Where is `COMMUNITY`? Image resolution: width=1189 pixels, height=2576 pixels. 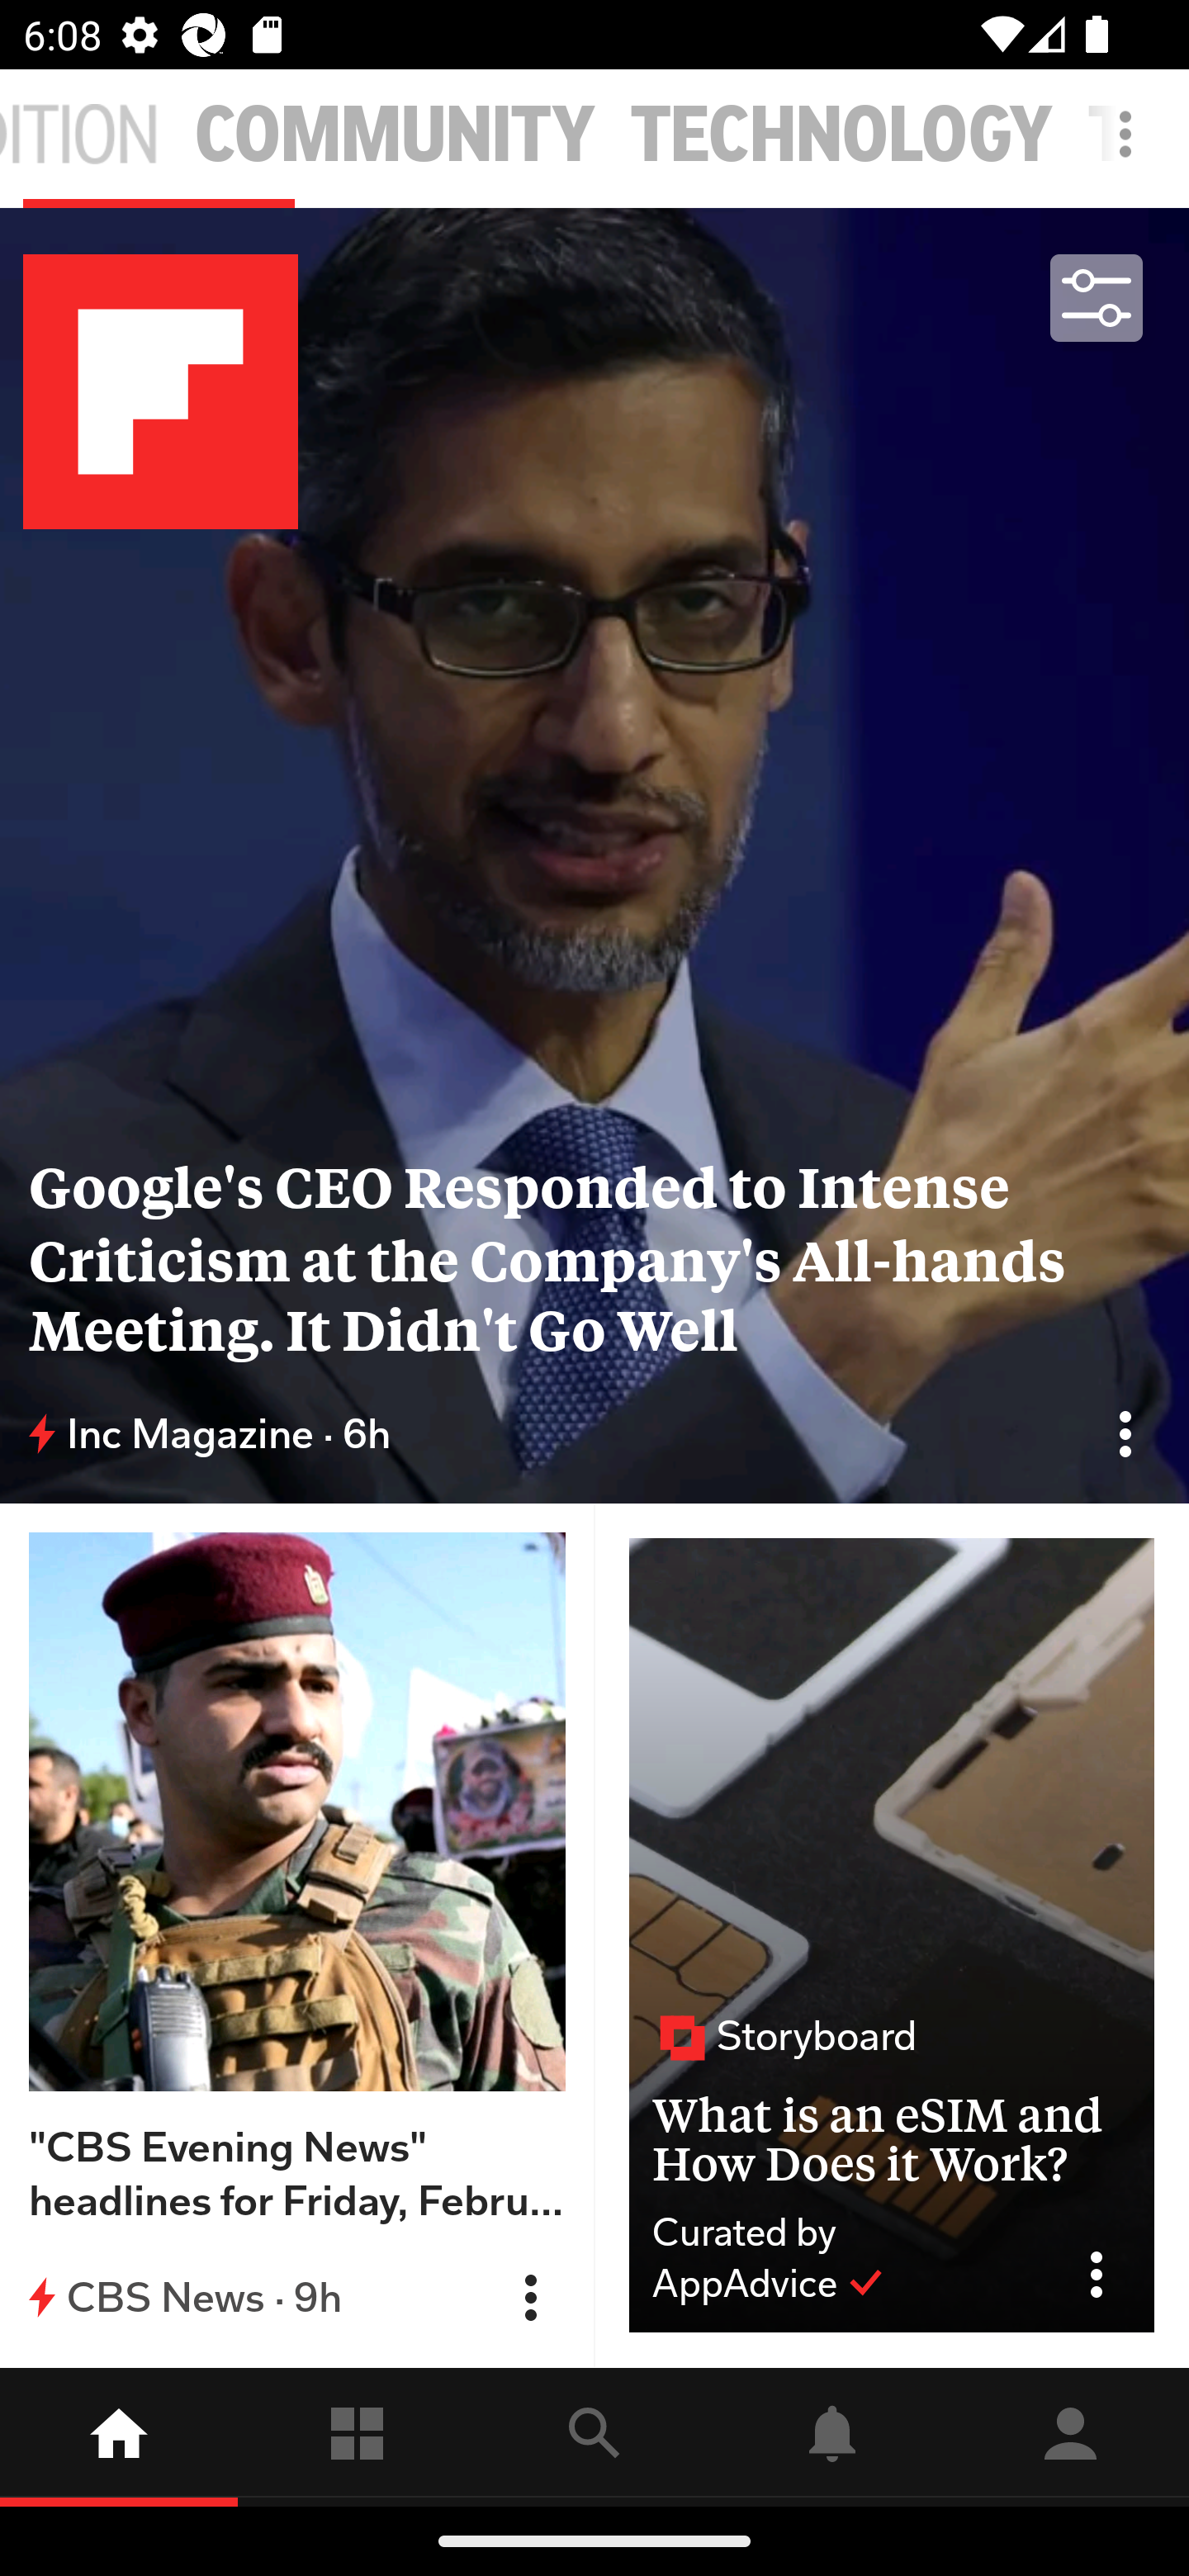
COMMUNITY is located at coordinates (395, 135).